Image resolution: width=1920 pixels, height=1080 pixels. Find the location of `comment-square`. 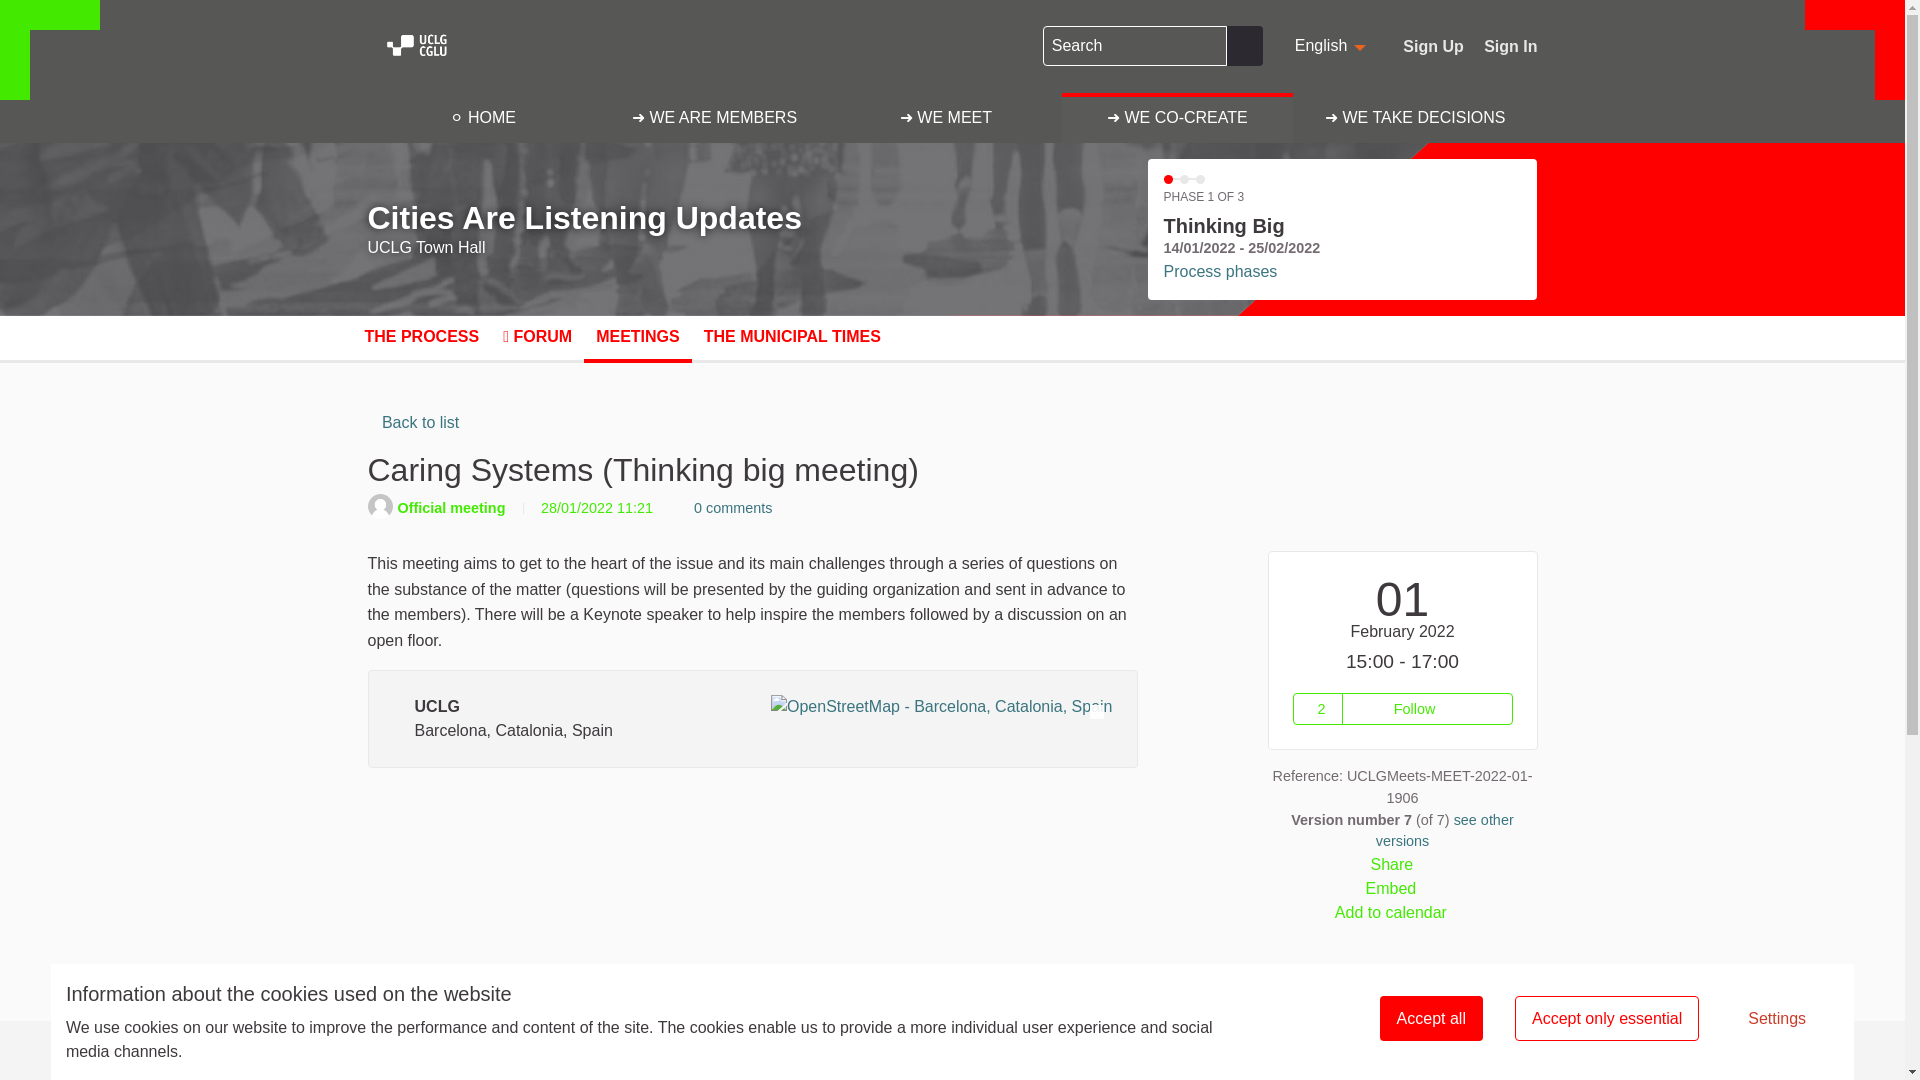

comment-square is located at coordinates (685, 508).